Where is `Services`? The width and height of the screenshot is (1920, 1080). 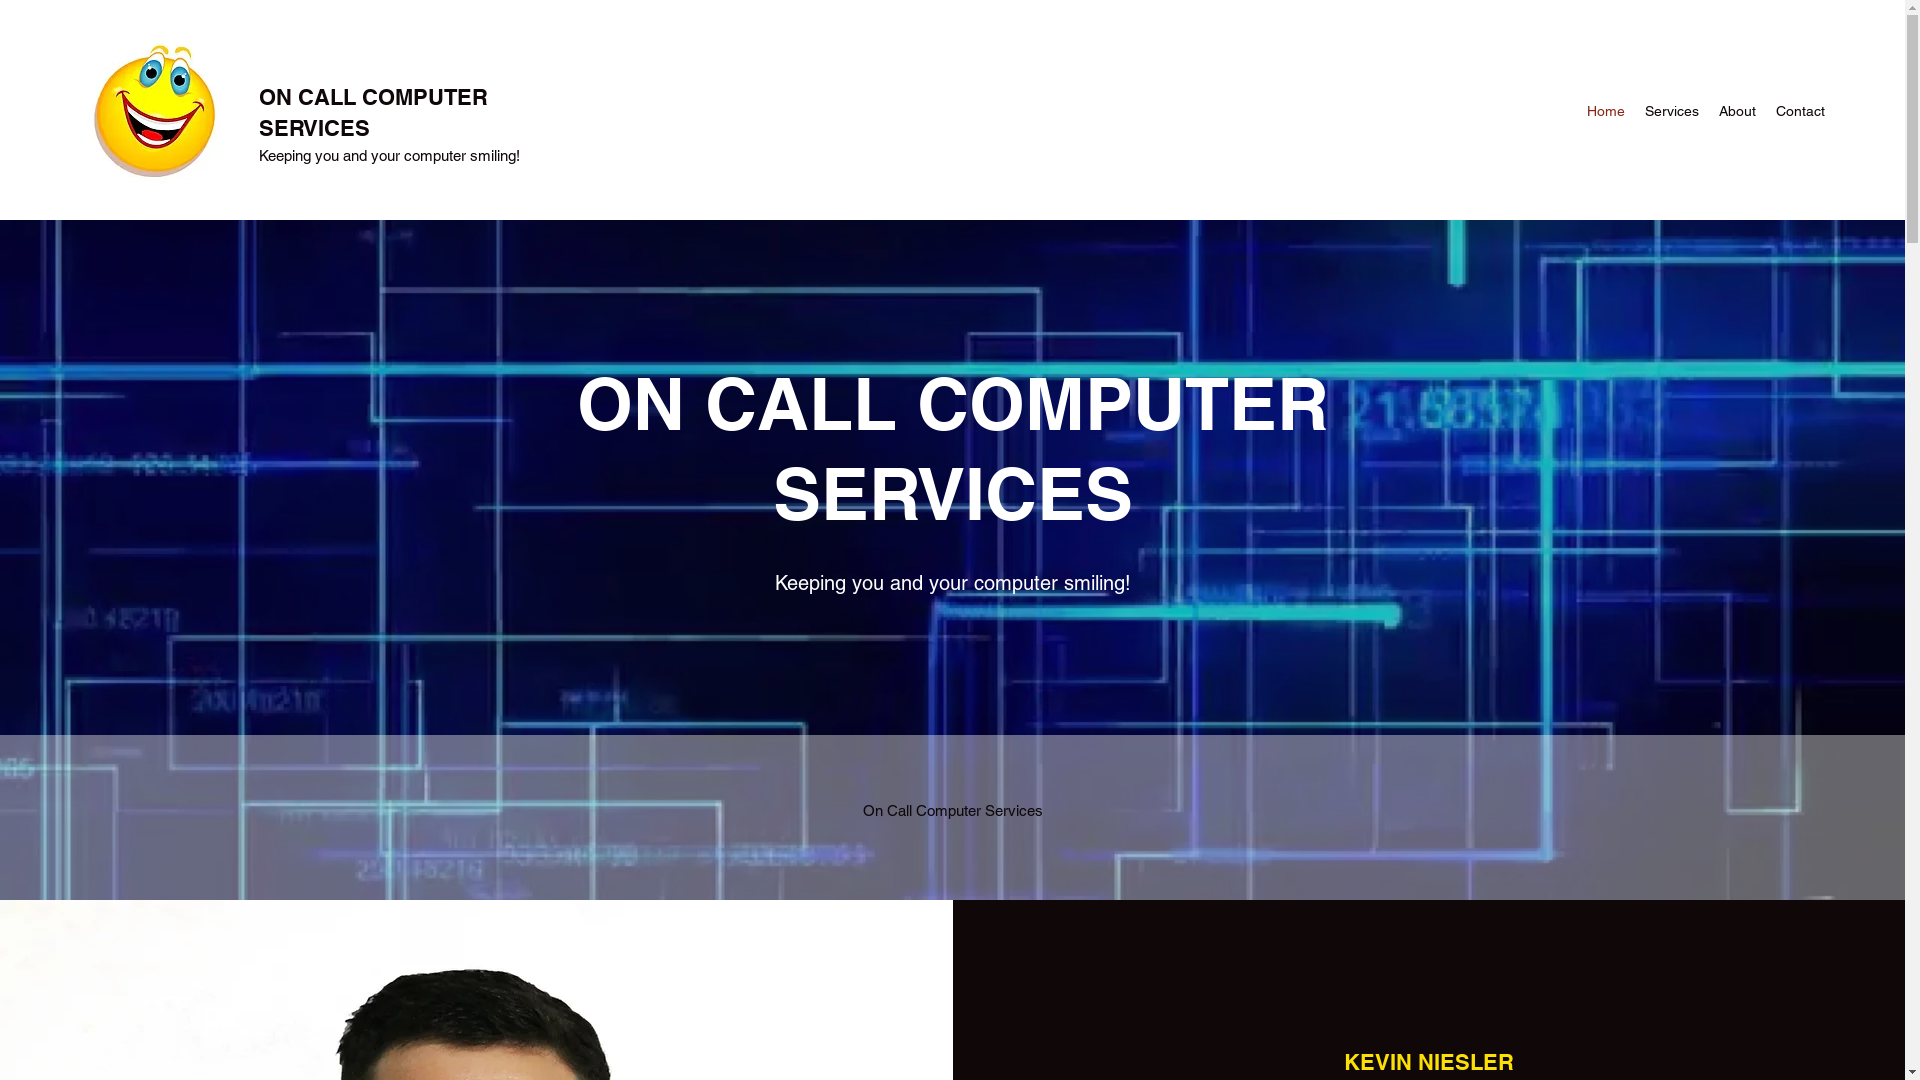
Services is located at coordinates (1672, 111).